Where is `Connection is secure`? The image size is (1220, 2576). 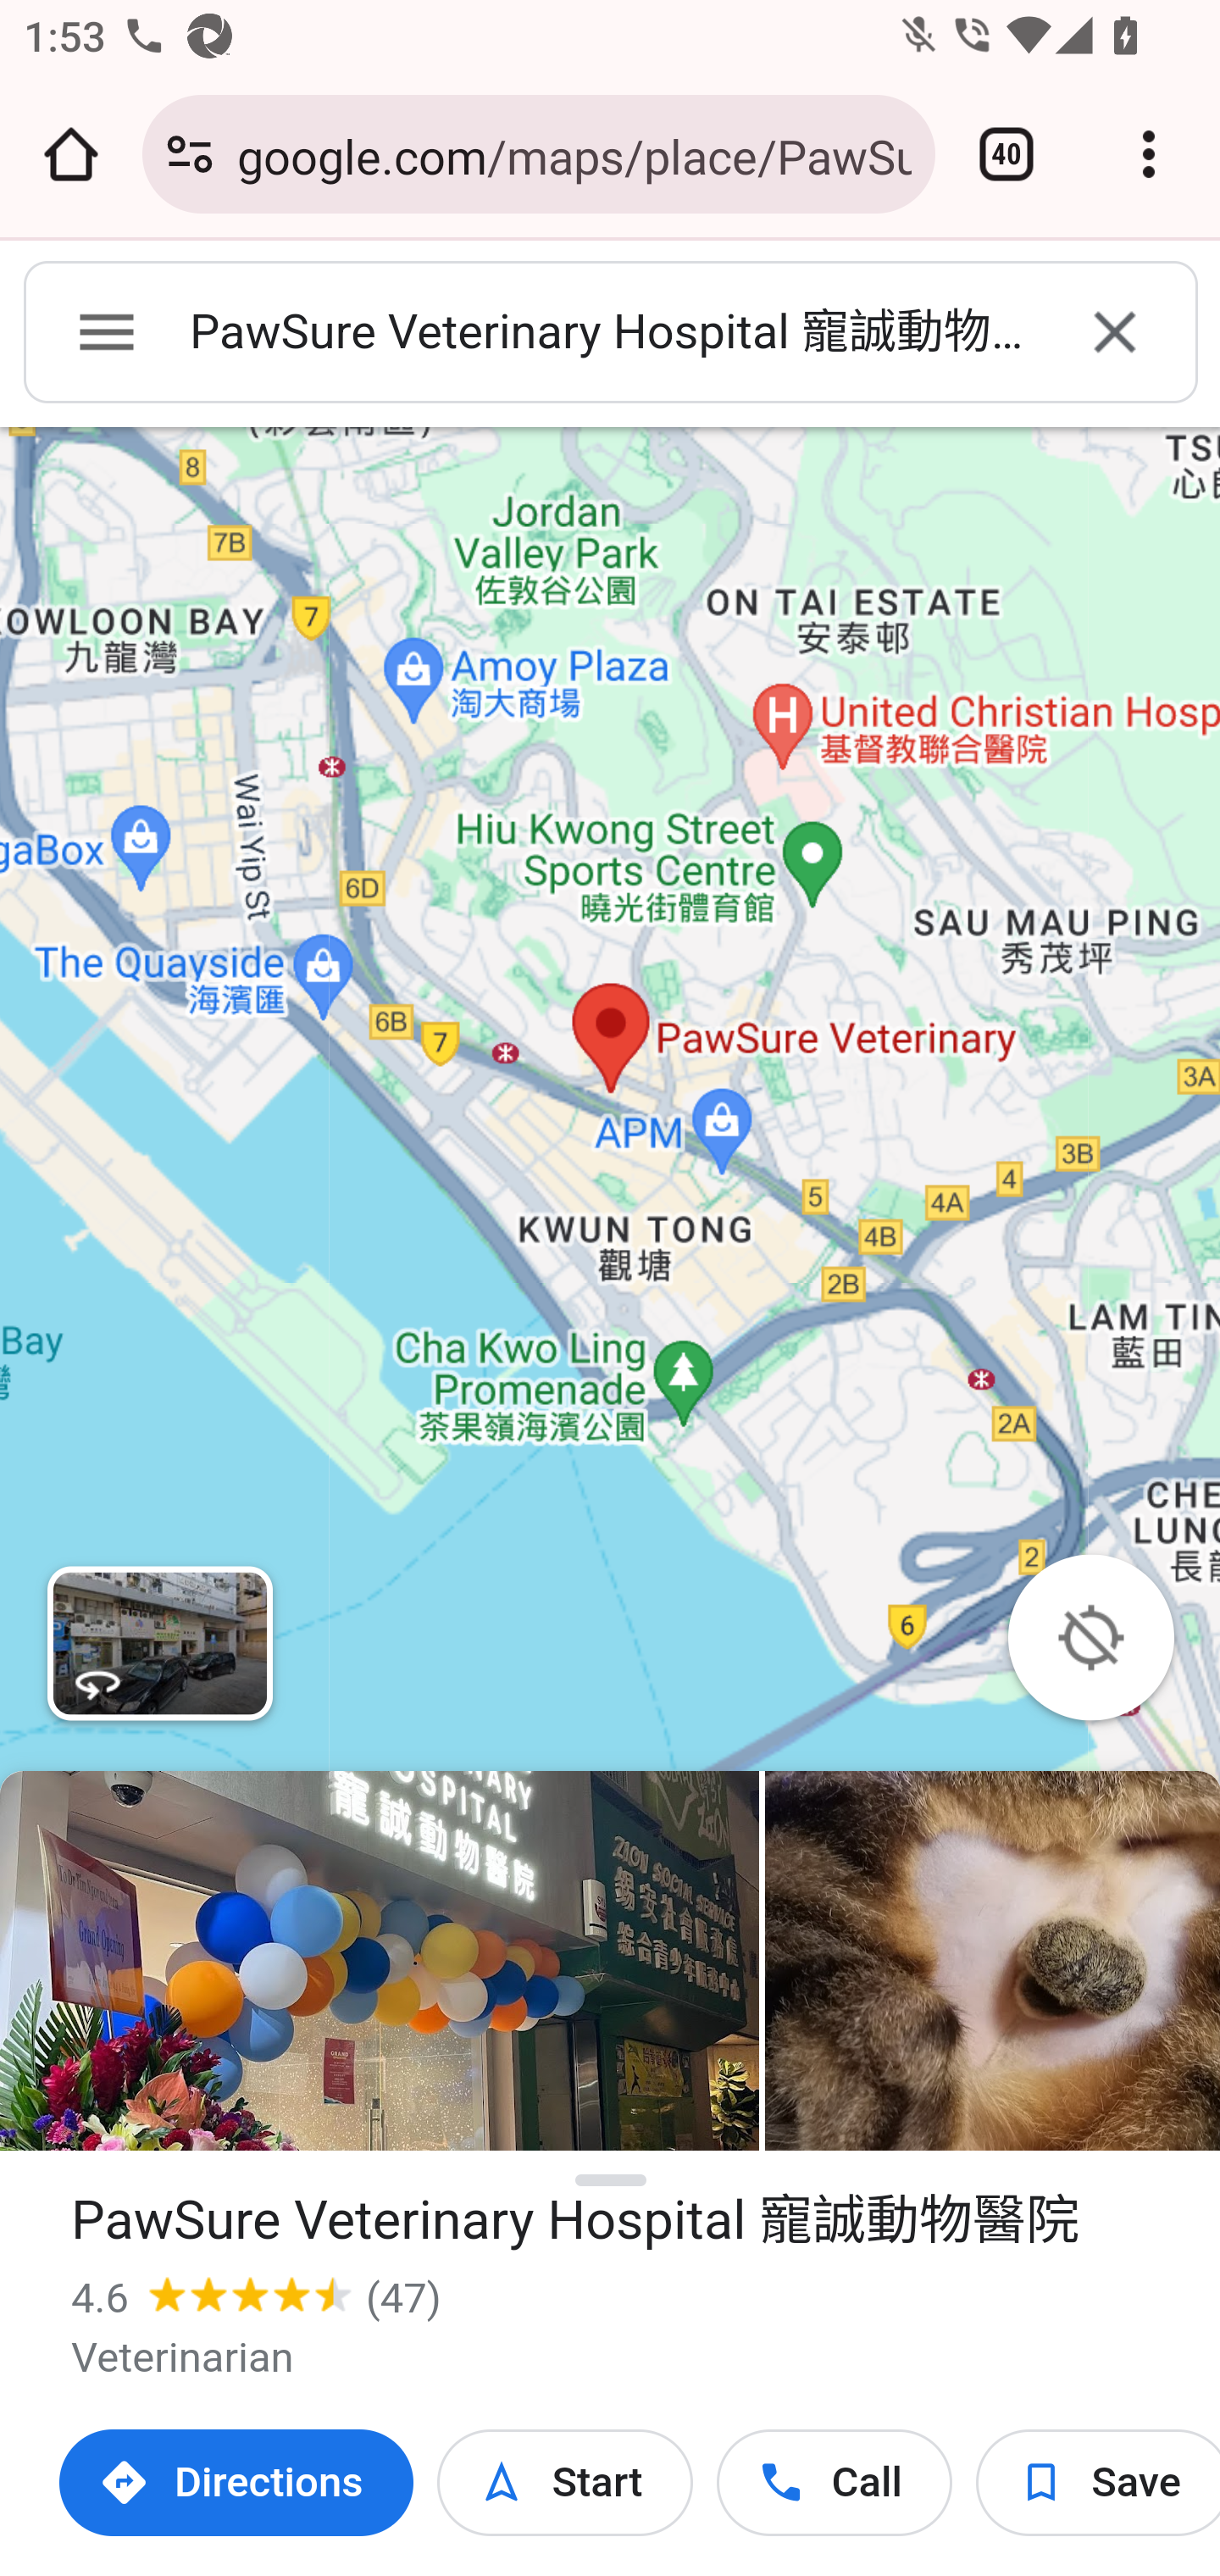 Connection is secure is located at coordinates (190, 154).